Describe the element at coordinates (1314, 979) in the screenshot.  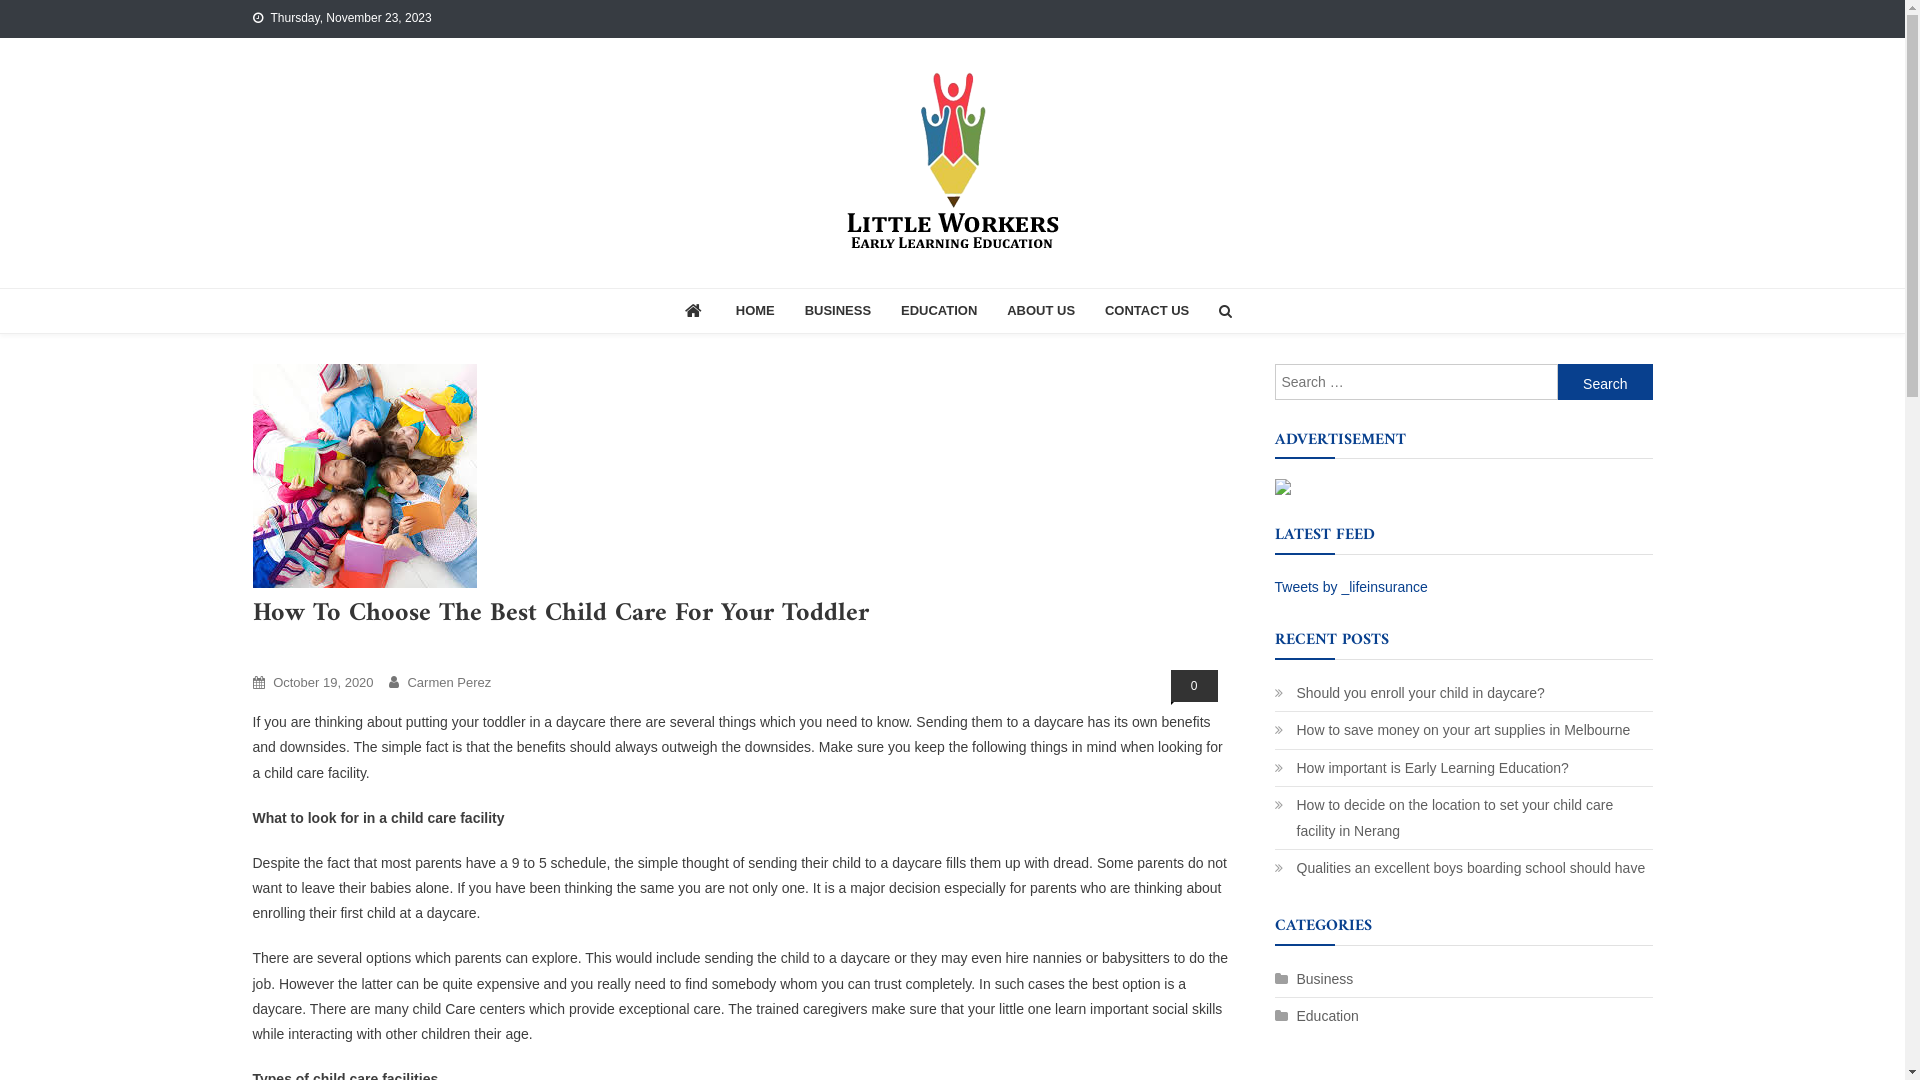
I see `Business` at that location.